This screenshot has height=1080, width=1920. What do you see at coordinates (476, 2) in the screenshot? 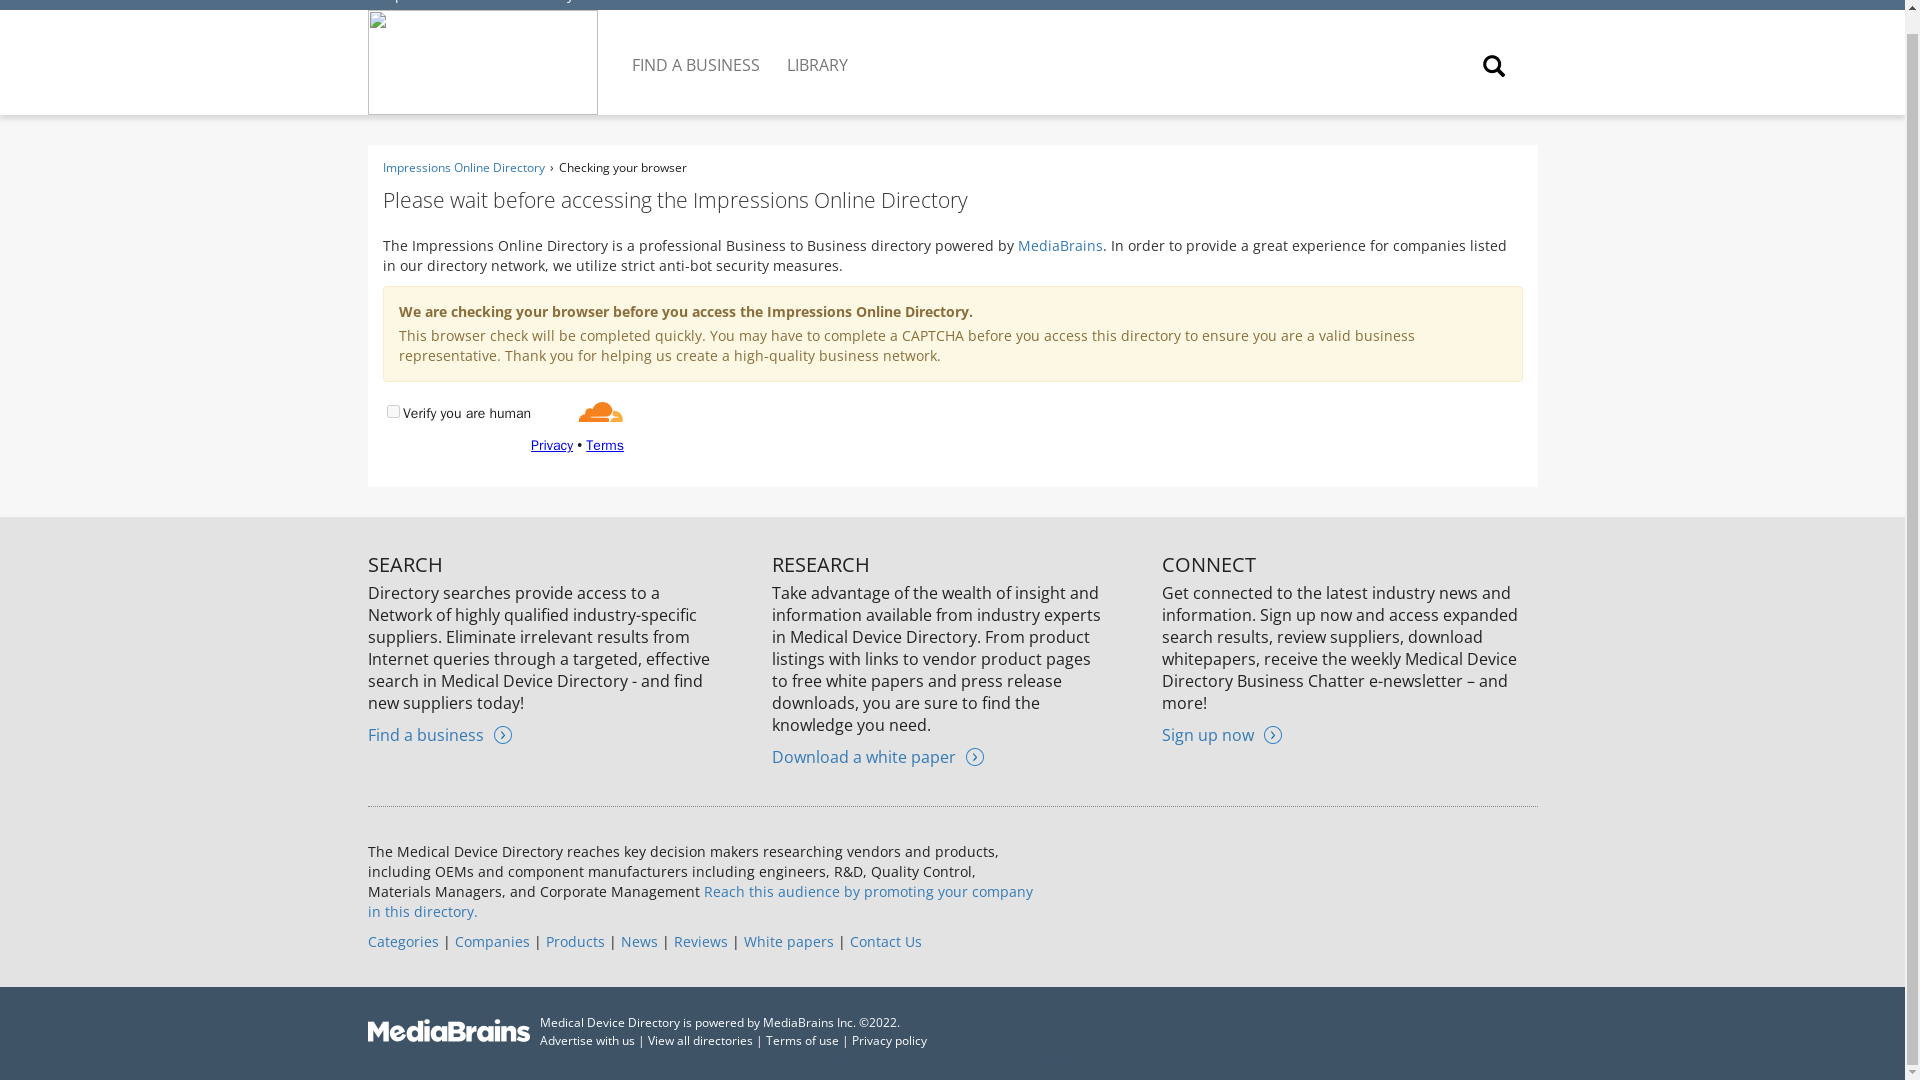
I see `Impressions Online Directory` at bounding box center [476, 2].